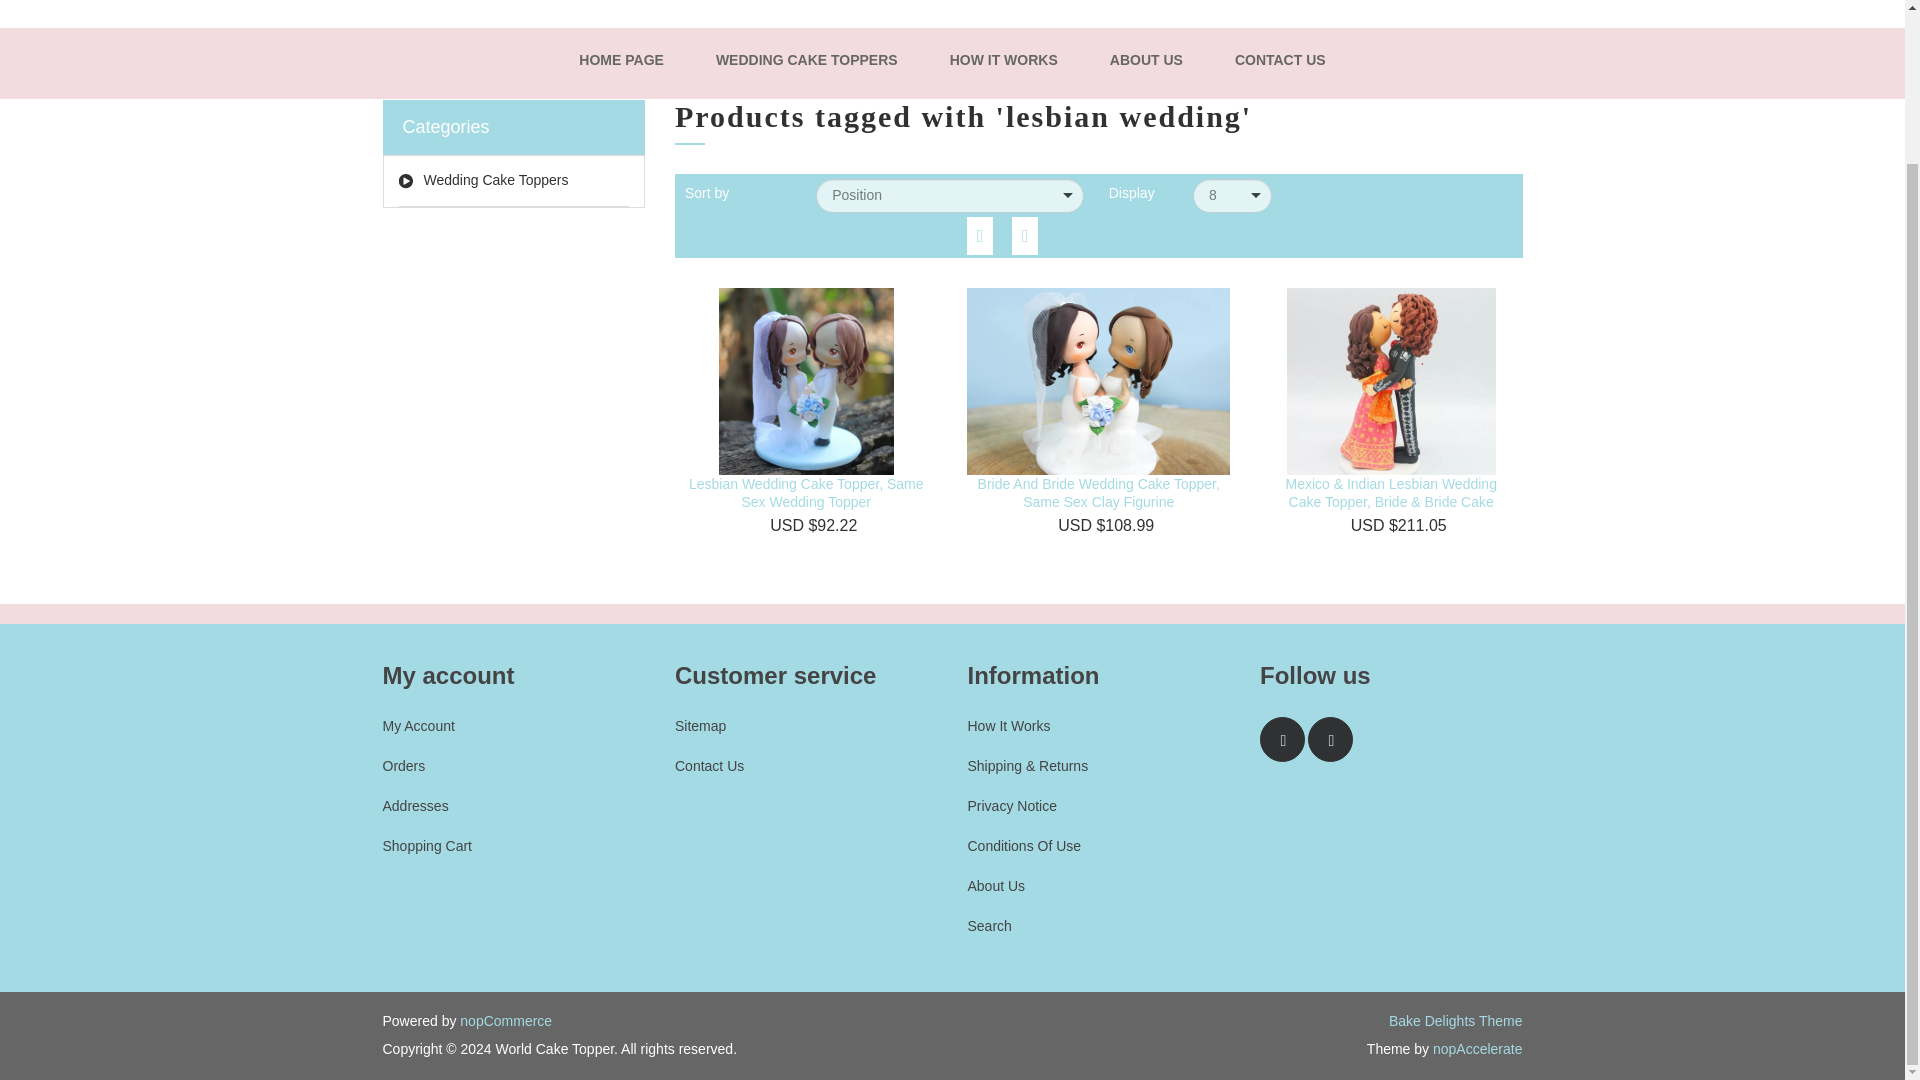 This screenshot has height=1080, width=1920. What do you see at coordinates (980, 235) in the screenshot?
I see `Grid` at bounding box center [980, 235].